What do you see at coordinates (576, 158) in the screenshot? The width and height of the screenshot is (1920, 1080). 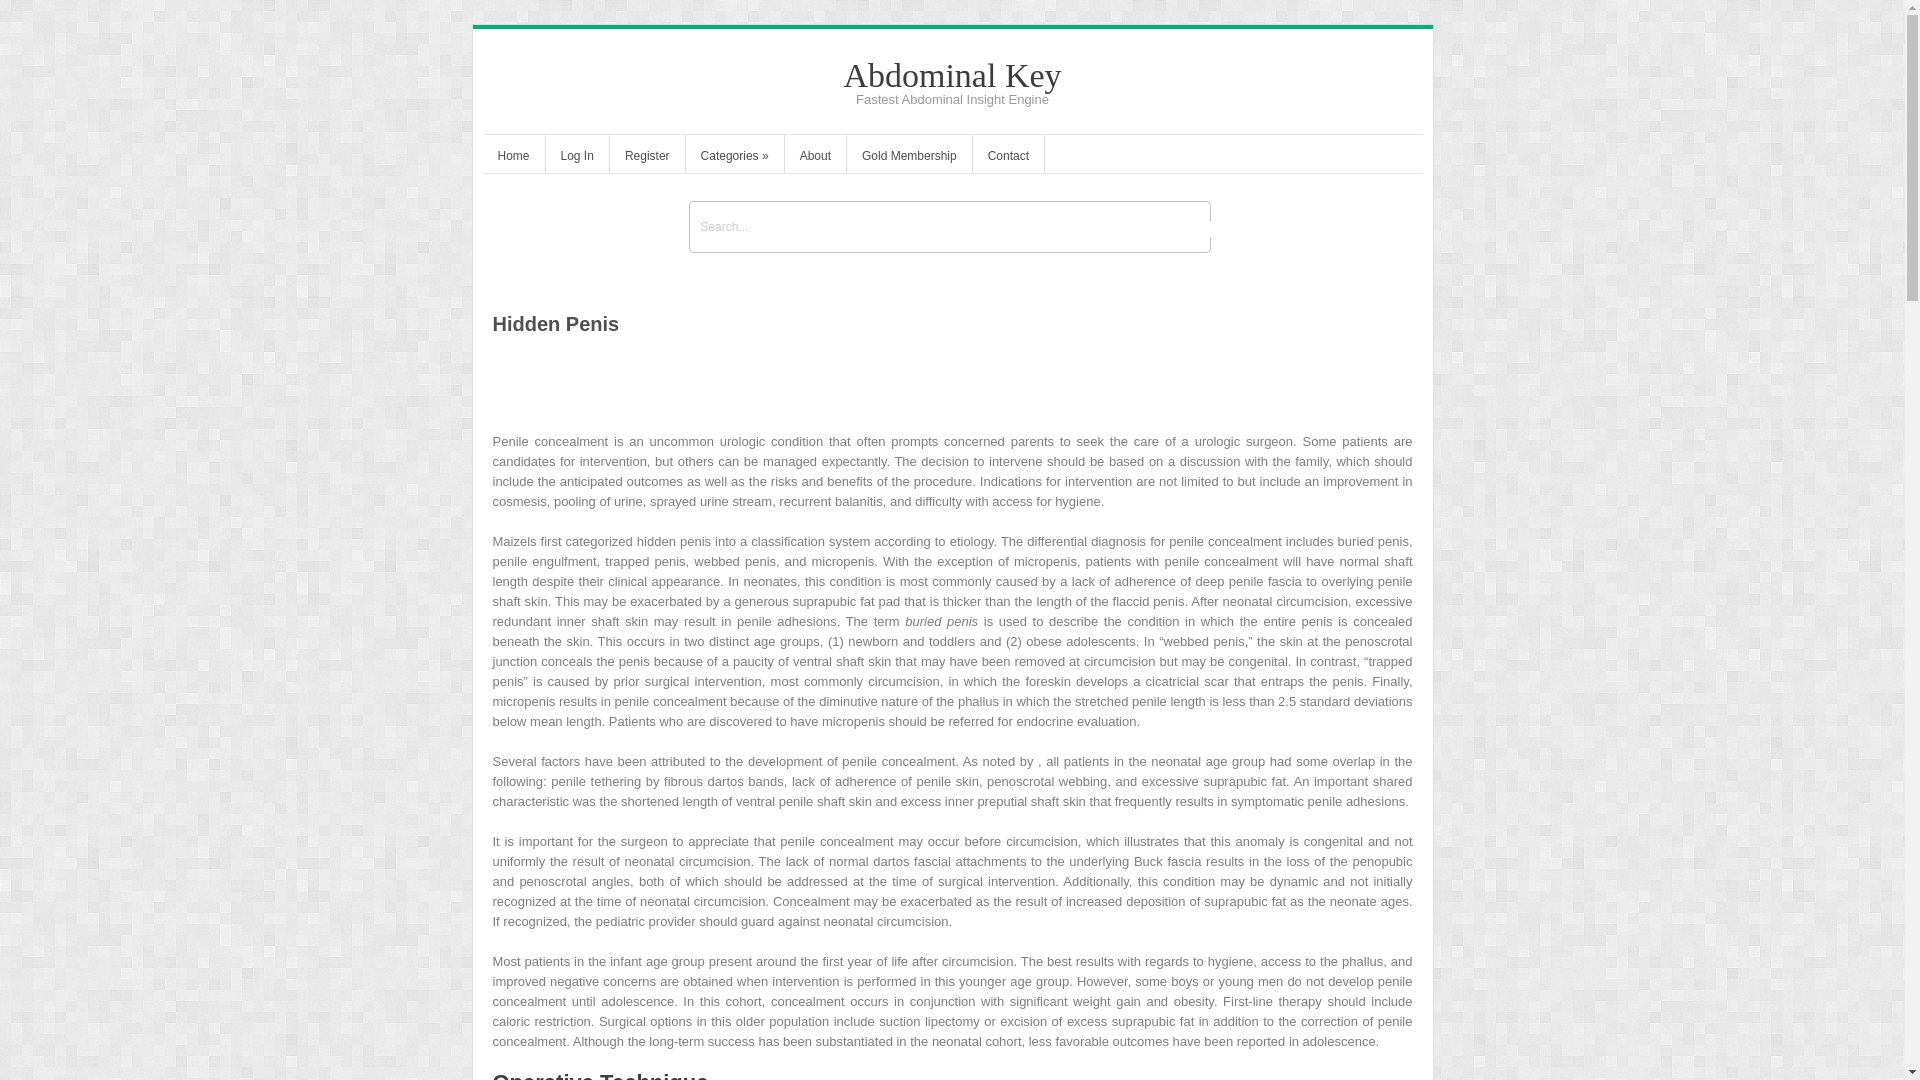 I see `Log In` at bounding box center [576, 158].